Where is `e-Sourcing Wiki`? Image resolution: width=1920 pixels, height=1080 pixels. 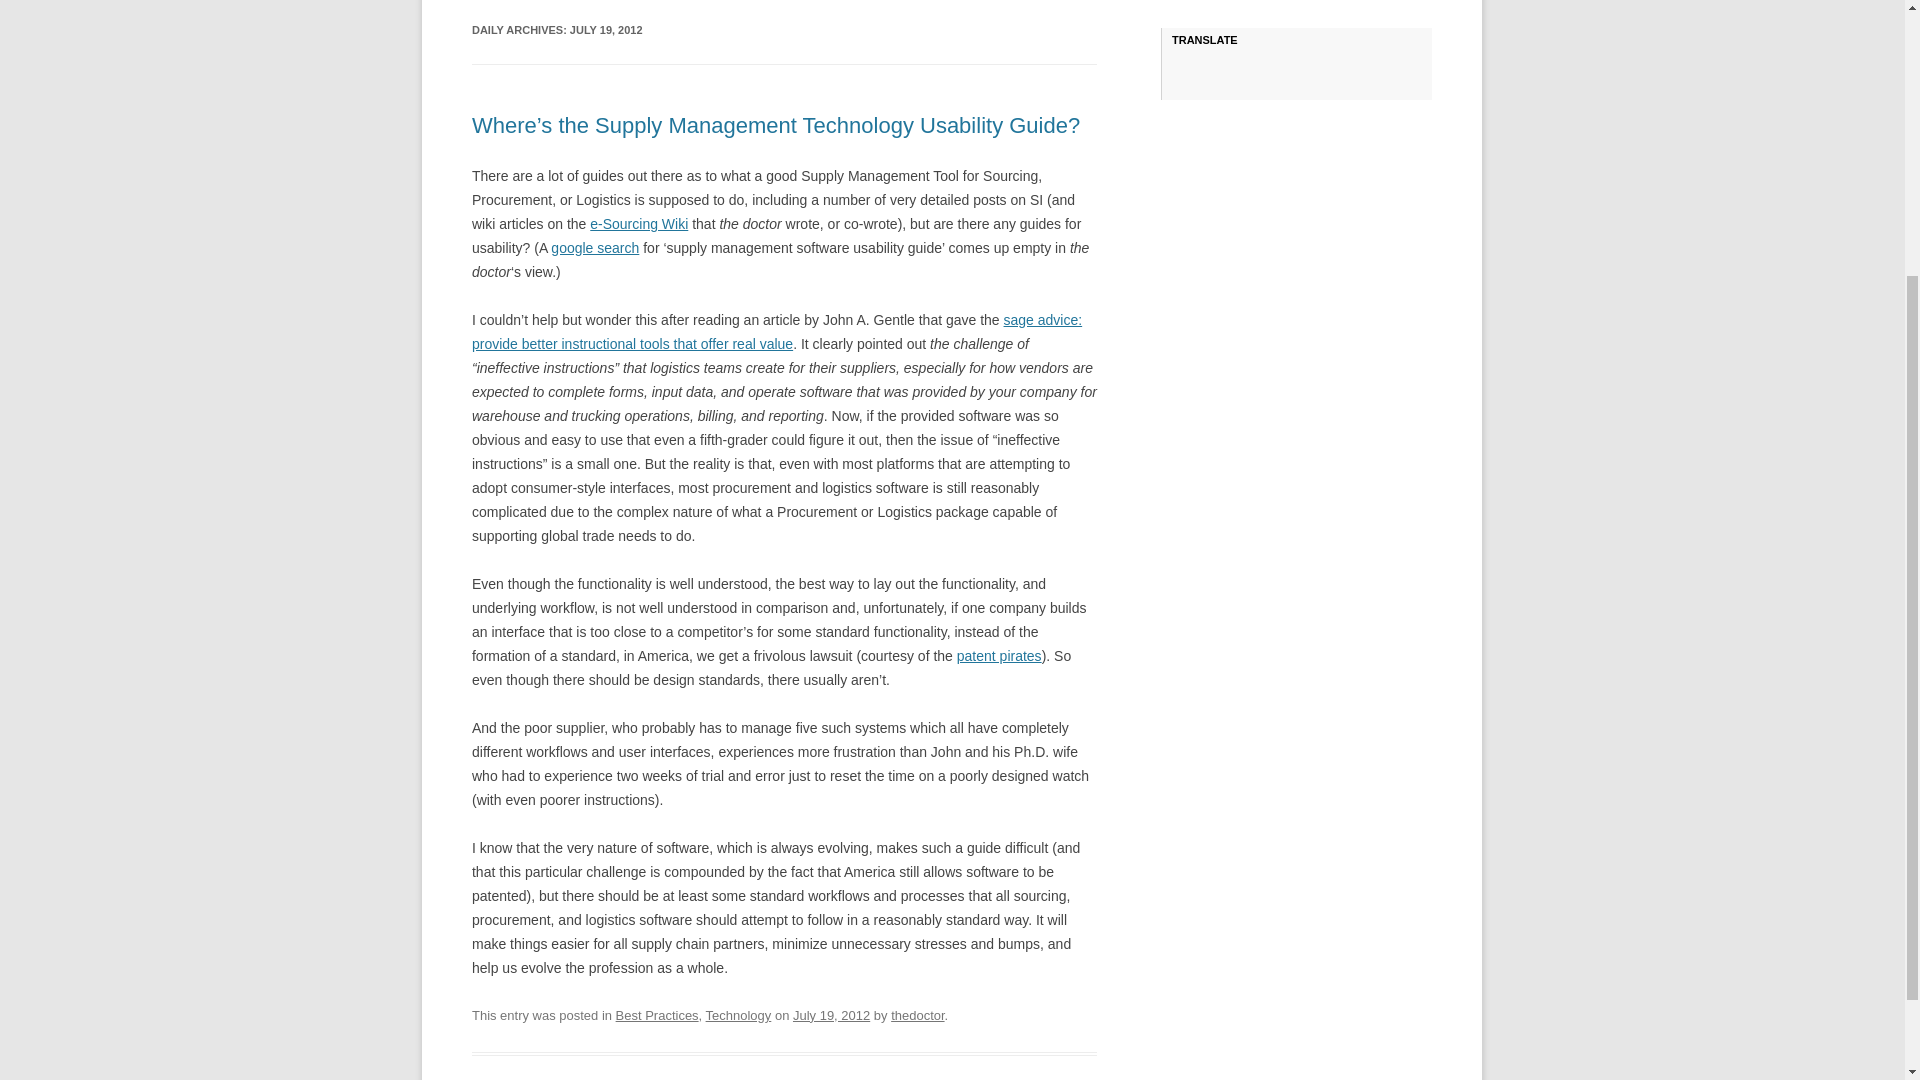
e-Sourcing Wiki is located at coordinates (638, 224).